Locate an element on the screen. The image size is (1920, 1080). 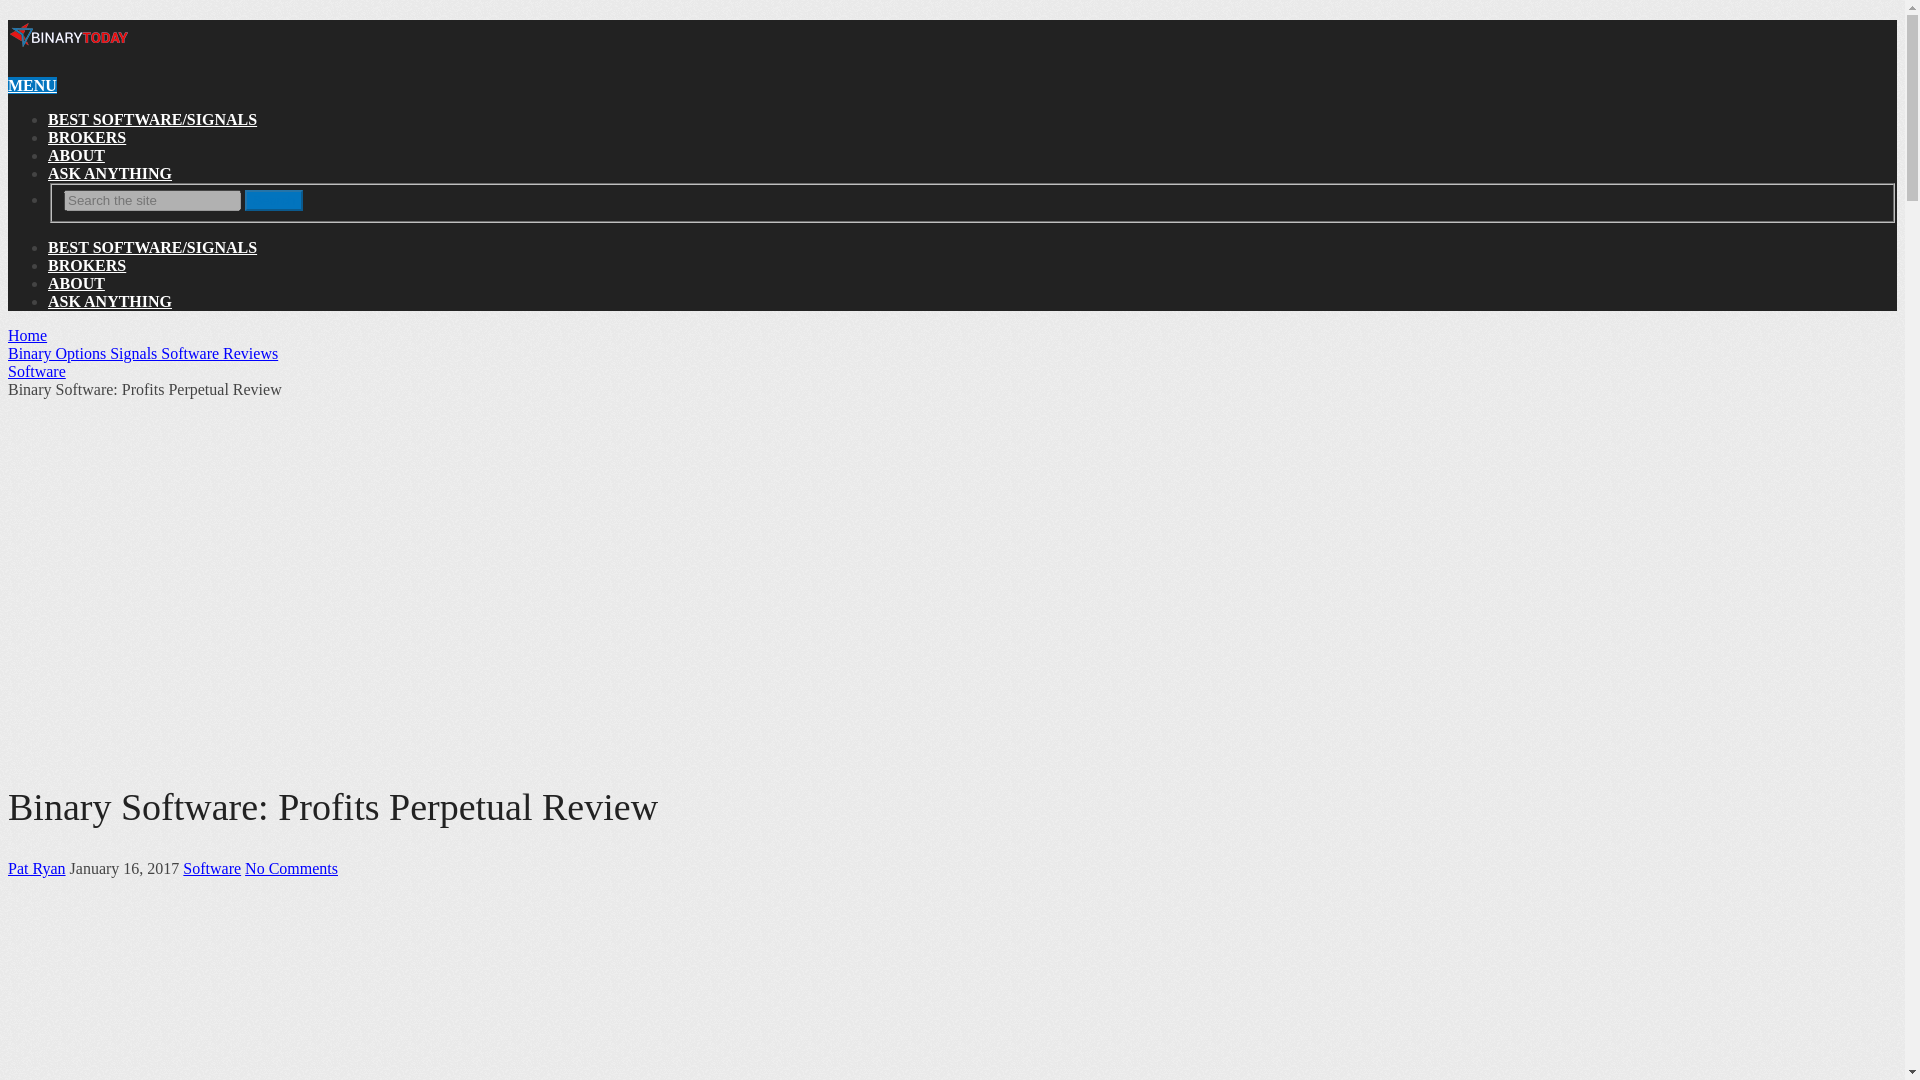
View all posts in Software is located at coordinates (212, 868).